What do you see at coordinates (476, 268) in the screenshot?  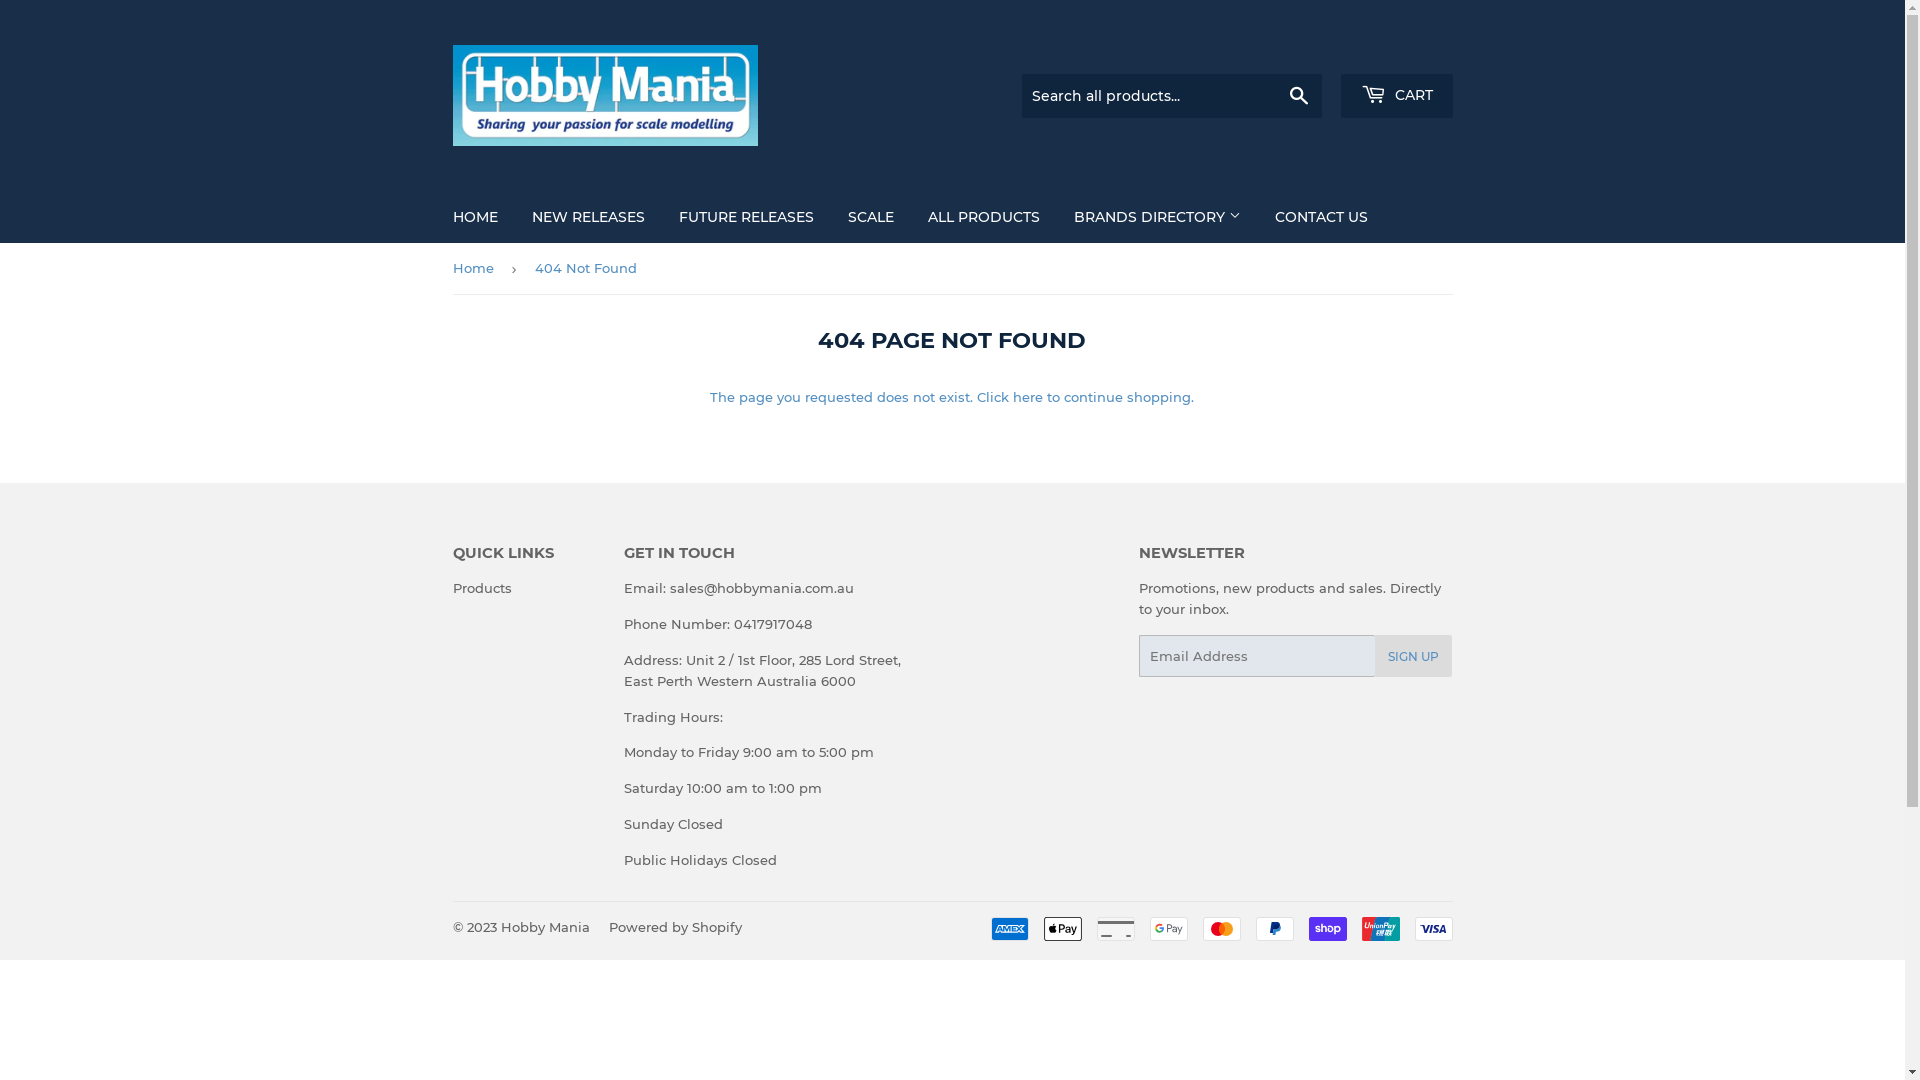 I see `Home` at bounding box center [476, 268].